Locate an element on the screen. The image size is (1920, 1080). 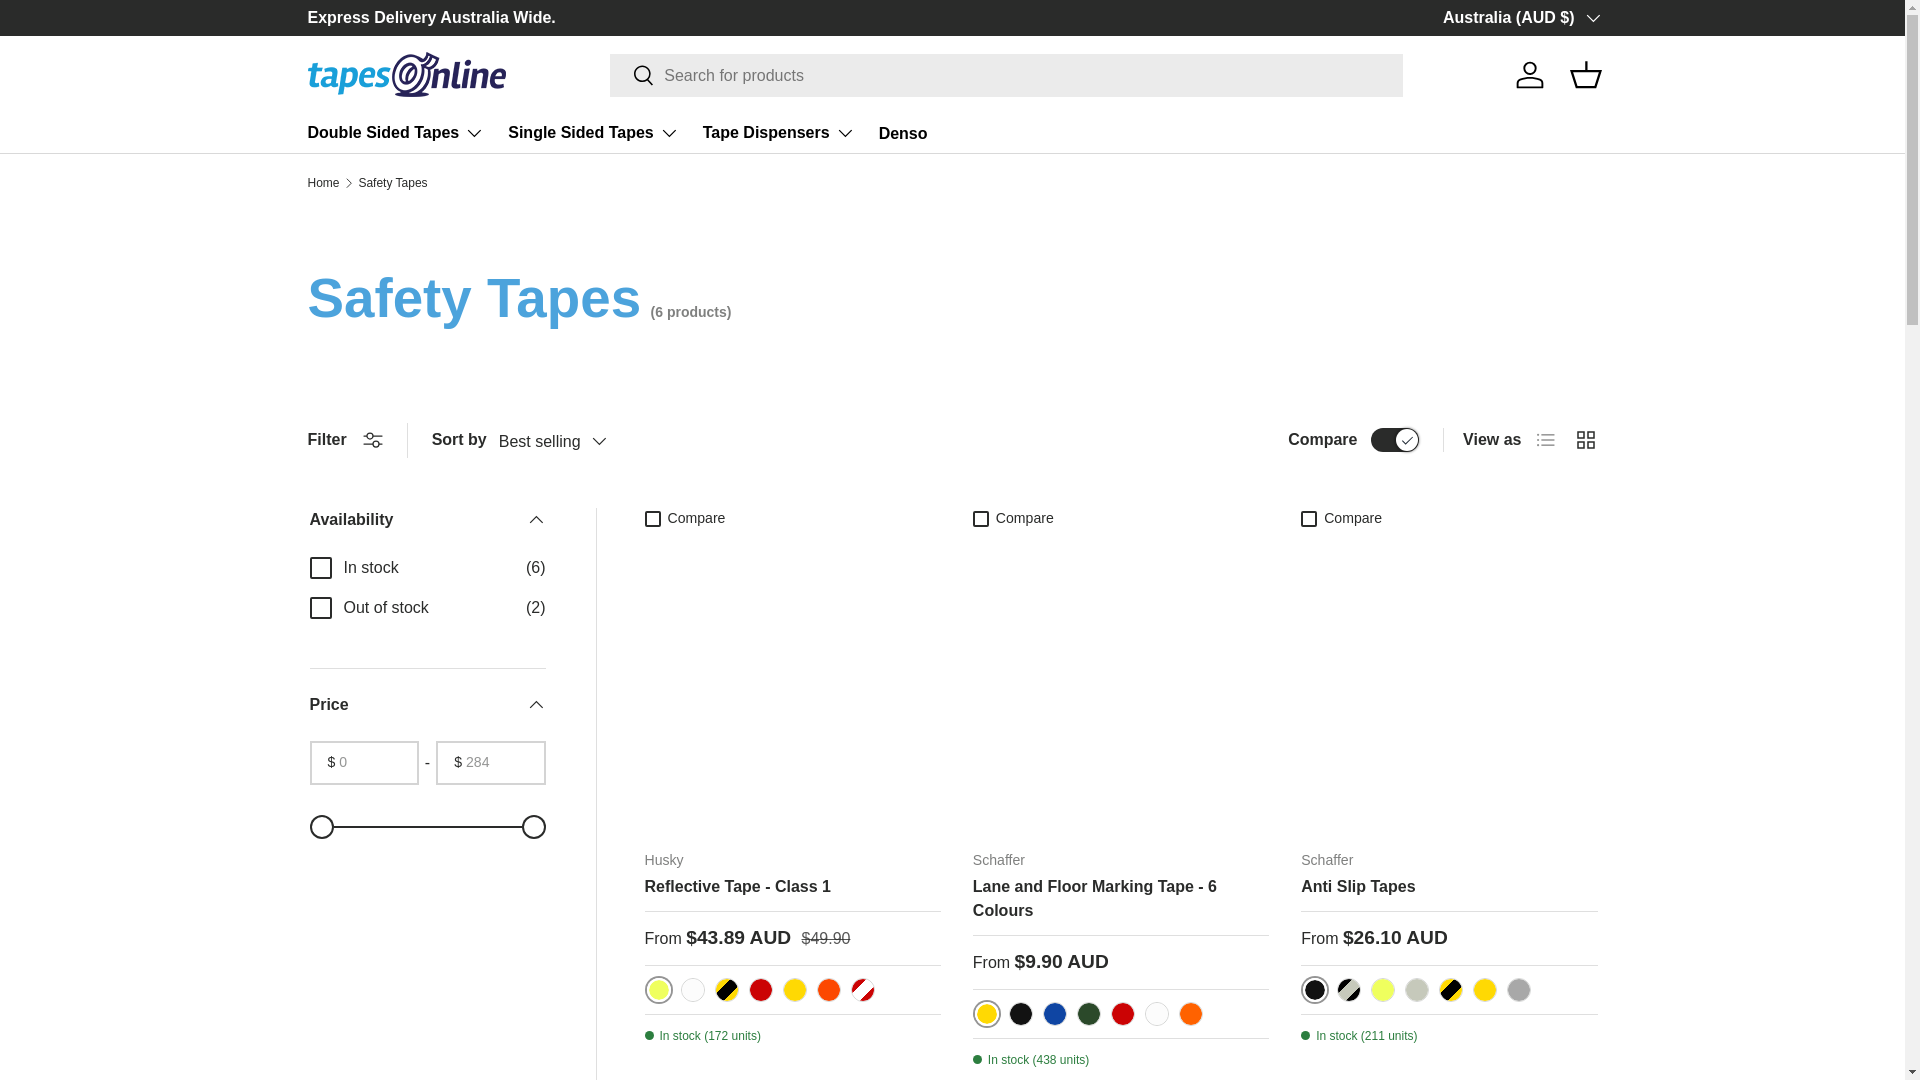
Double Sided Tapes is located at coordinates (396, 133).